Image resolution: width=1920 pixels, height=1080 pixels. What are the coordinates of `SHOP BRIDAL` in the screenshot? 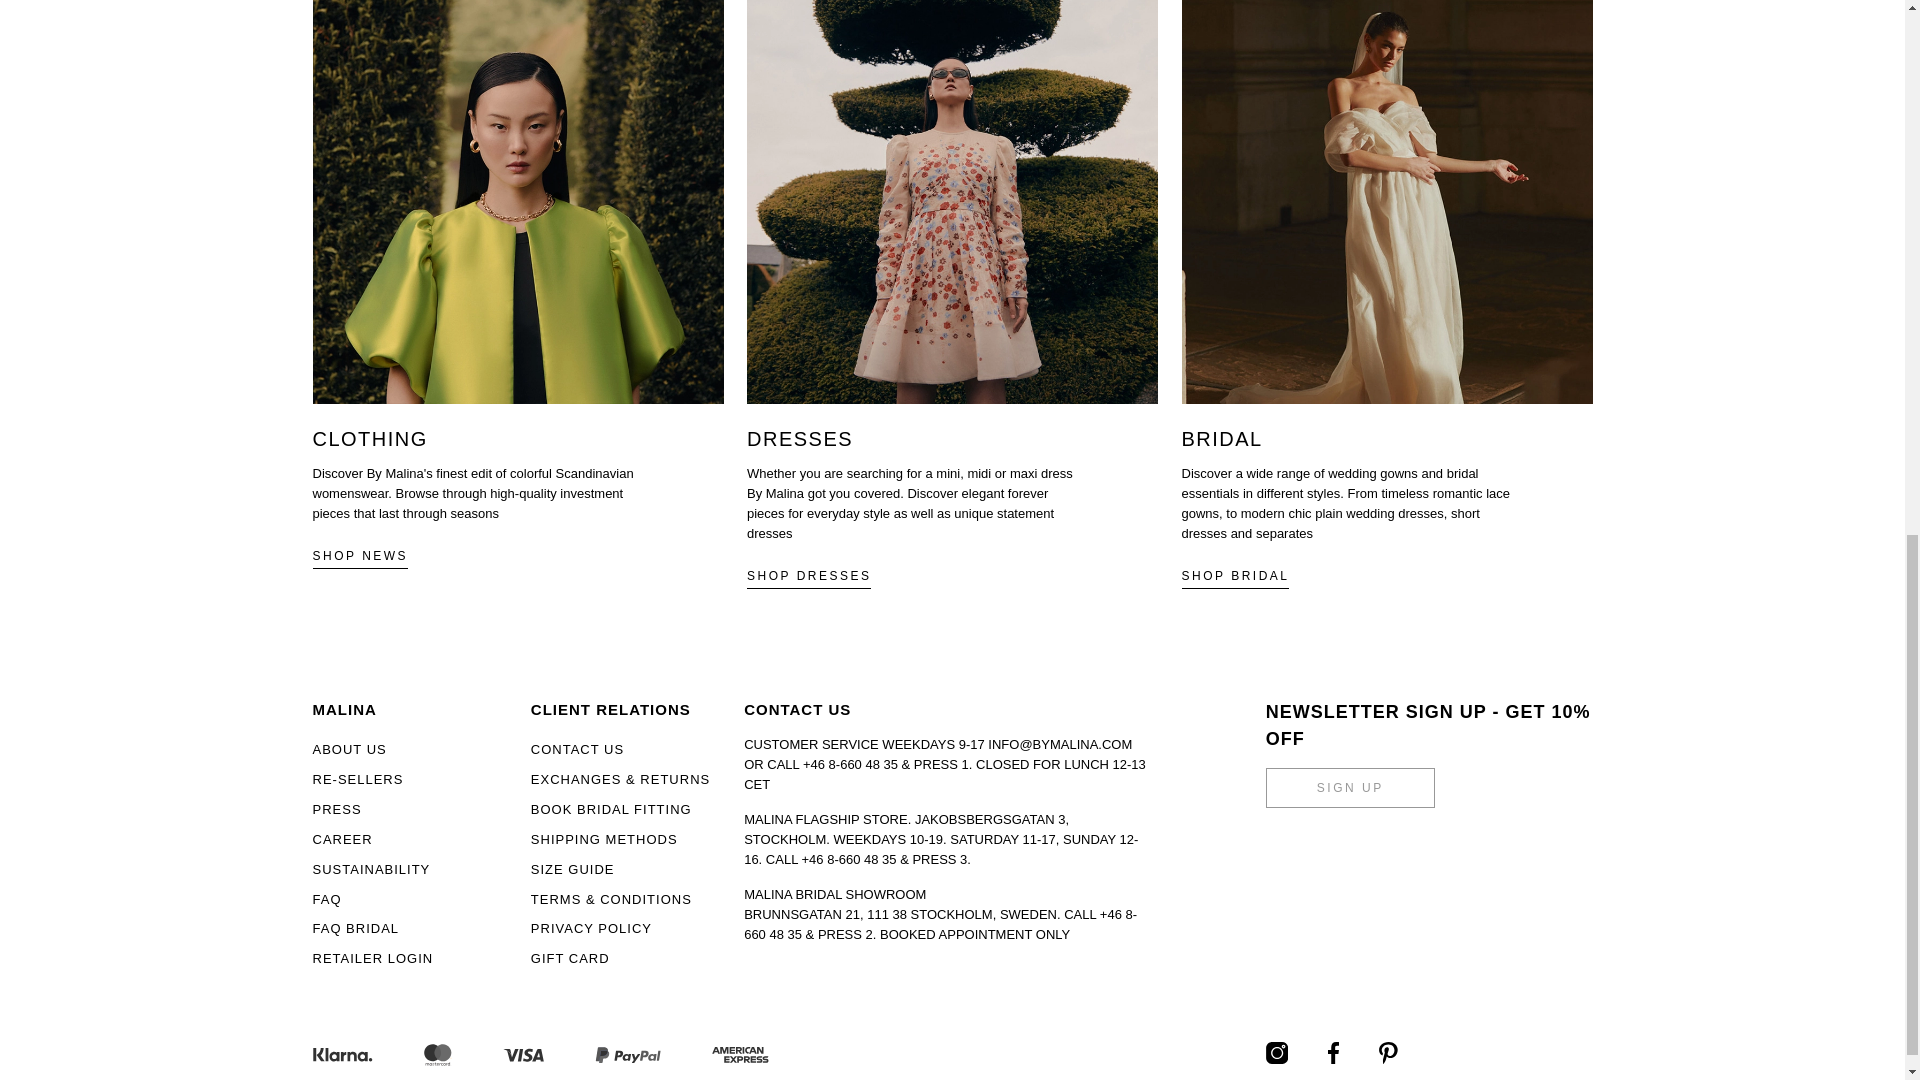 It's located at (1236, 576).